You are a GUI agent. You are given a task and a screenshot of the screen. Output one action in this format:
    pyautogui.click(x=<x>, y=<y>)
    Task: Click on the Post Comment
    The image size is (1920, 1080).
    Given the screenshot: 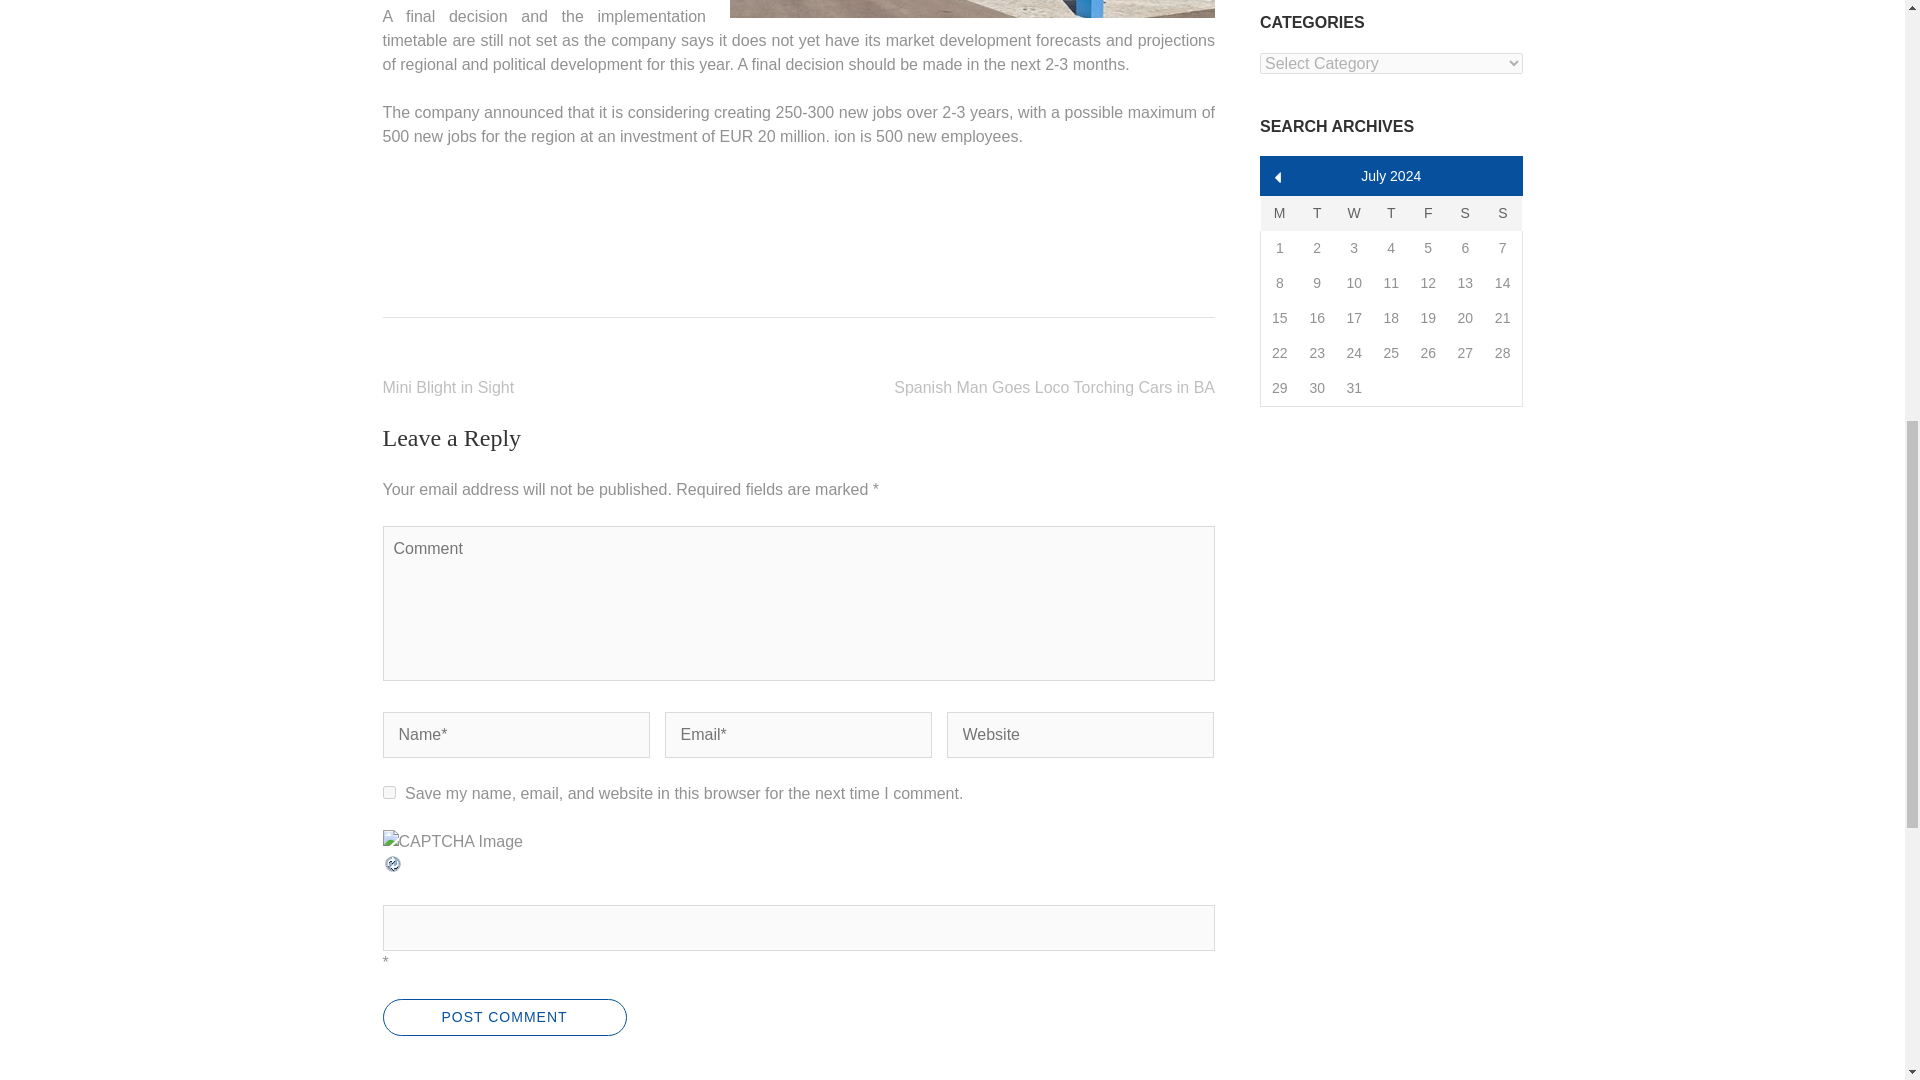 What is the action you would take?
    pyautogui.click(x=504, y=1017)
    